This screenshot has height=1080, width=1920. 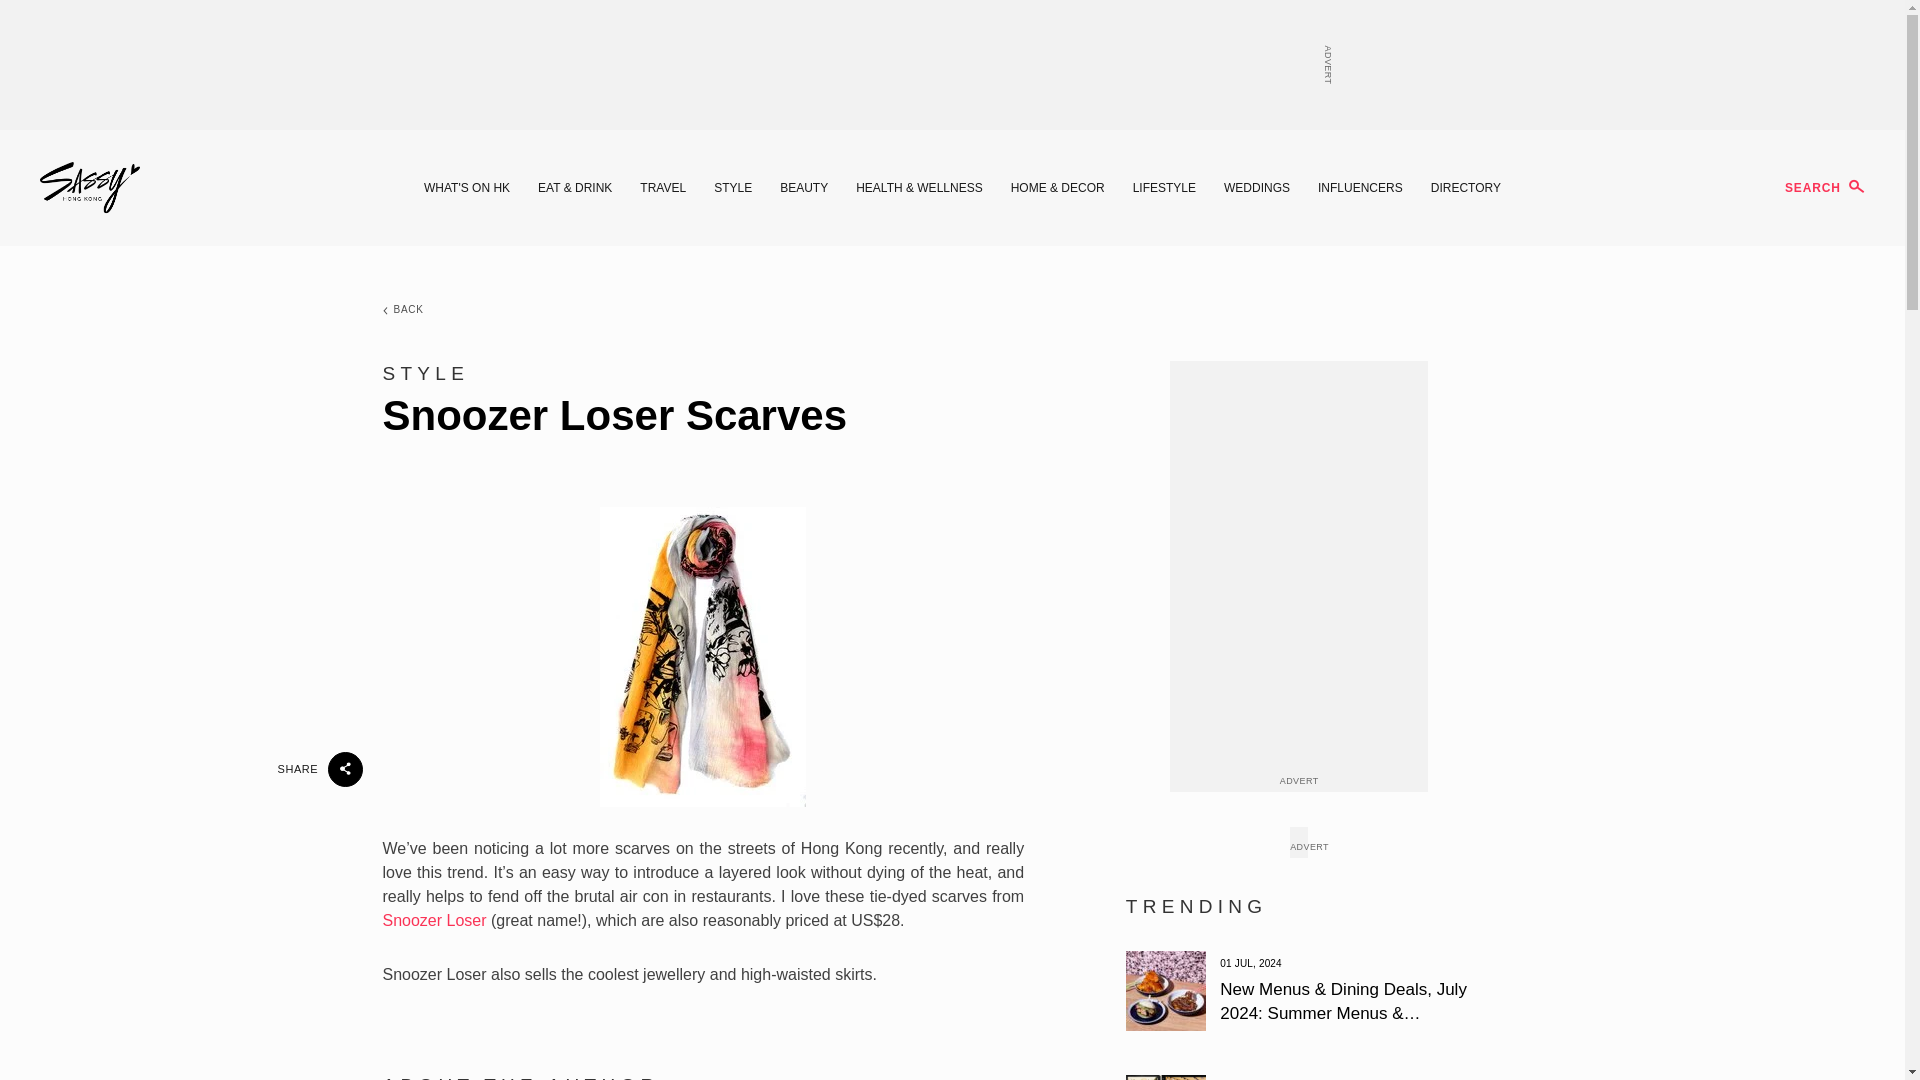 What do you see at coordinates (90, 188) in the screenshot?
I see `Sassy Hong Kong` at bounding box center [90, 188].